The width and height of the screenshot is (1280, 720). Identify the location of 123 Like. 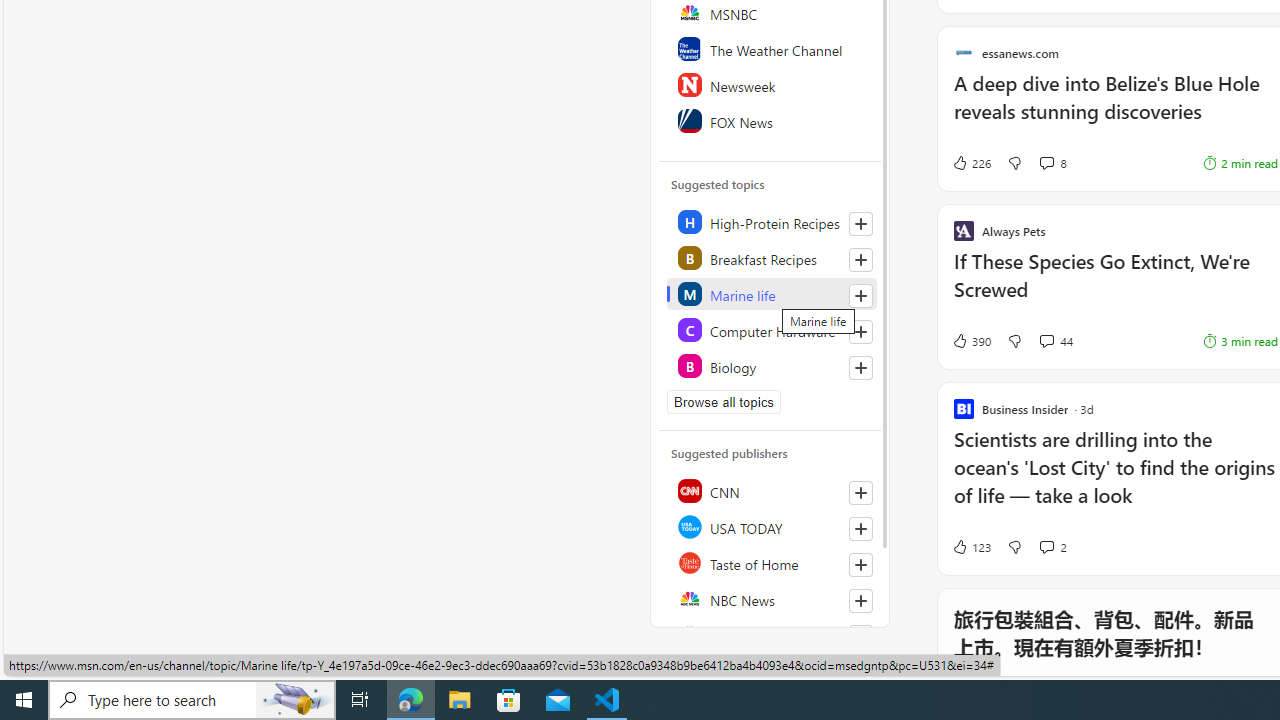
(970, 546).